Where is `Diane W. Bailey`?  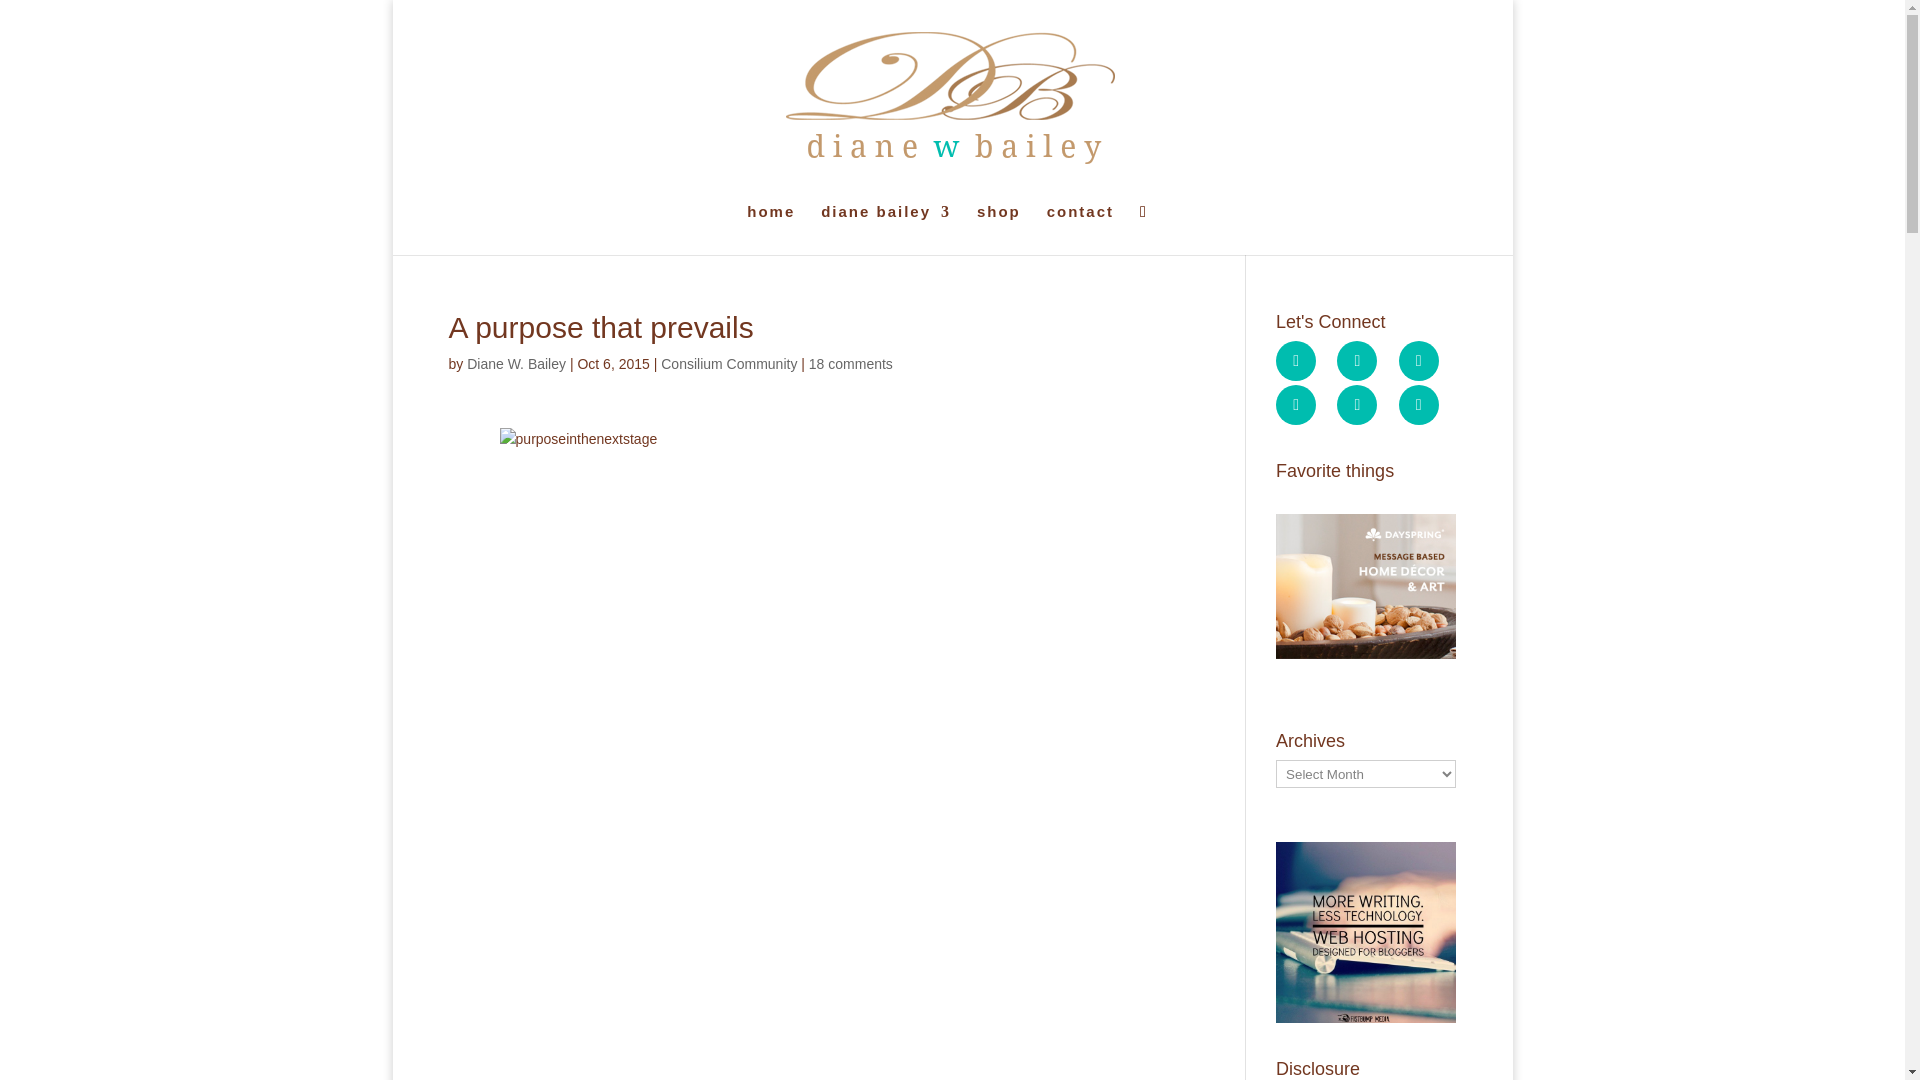
Diane W. Bailey is located at coordinates (516, 364).